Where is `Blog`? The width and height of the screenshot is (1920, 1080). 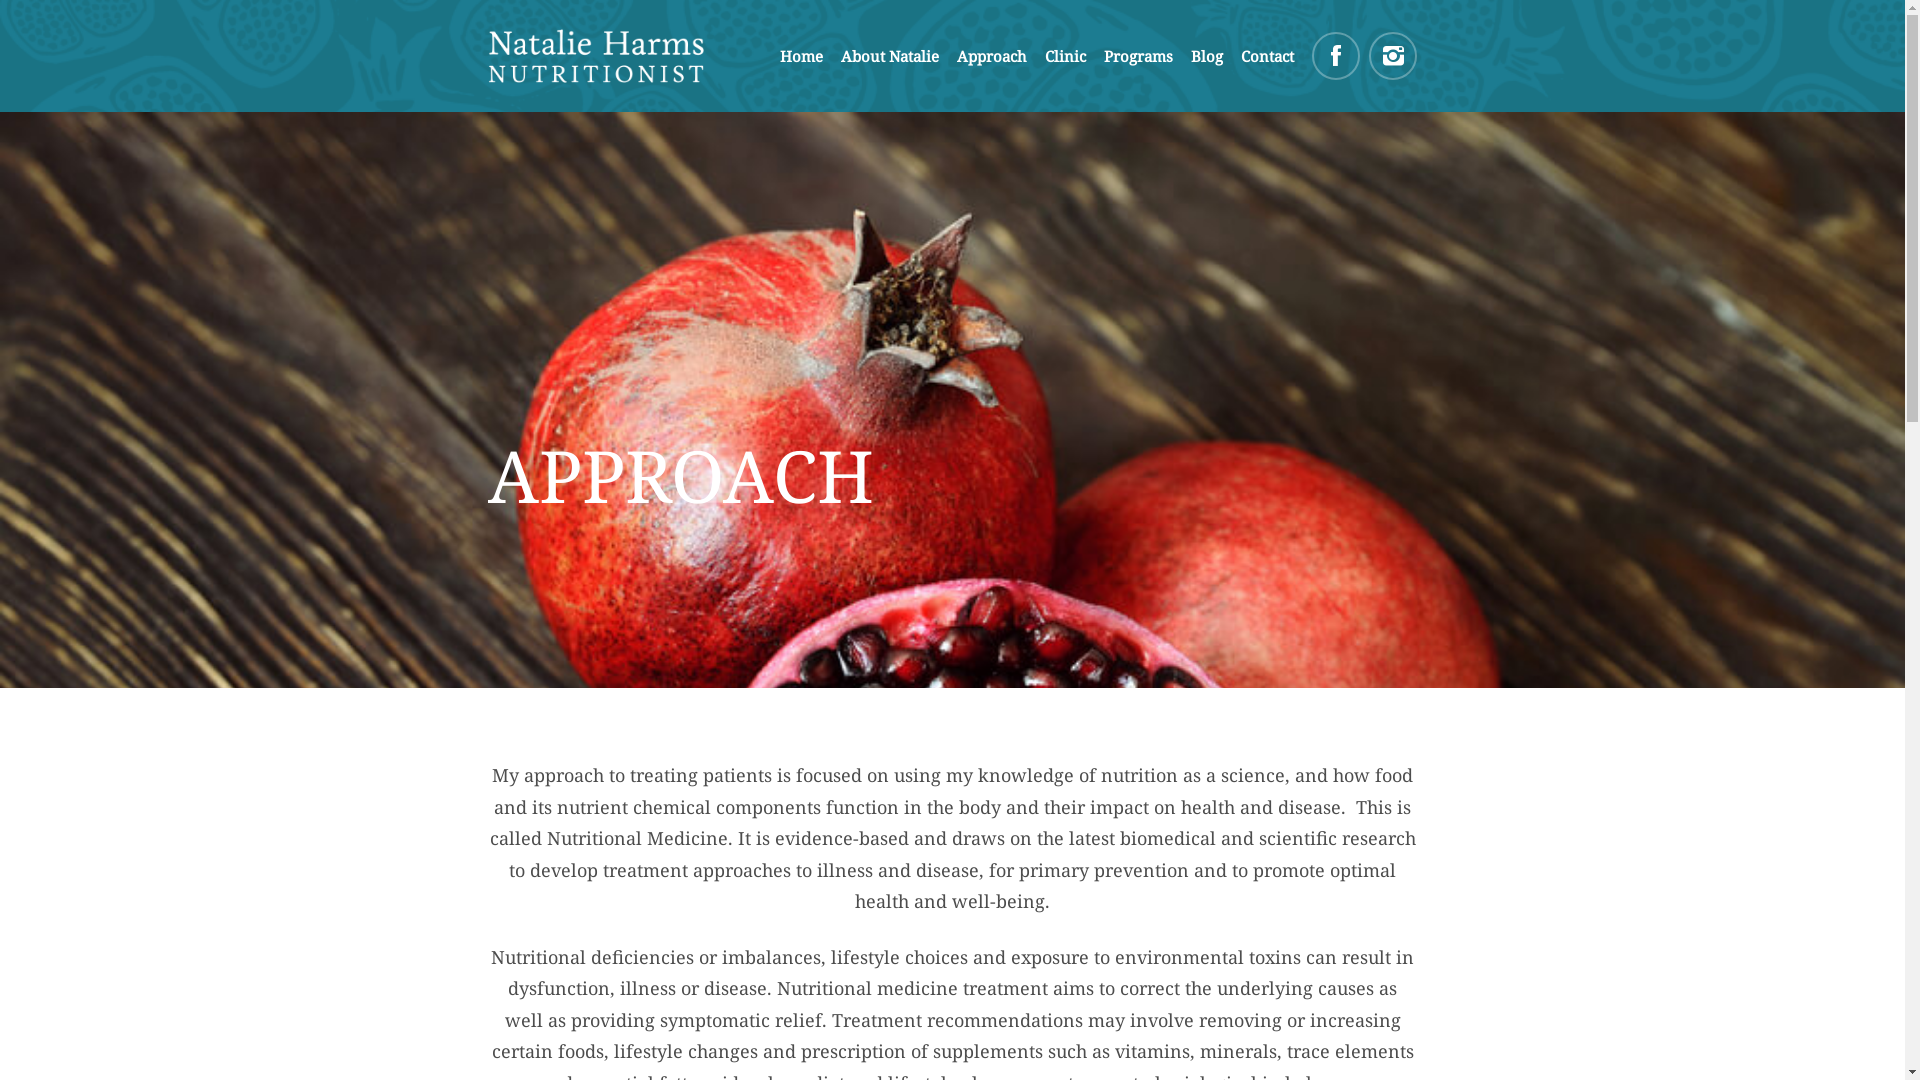
Blog is located at coordinates (1207, 56).